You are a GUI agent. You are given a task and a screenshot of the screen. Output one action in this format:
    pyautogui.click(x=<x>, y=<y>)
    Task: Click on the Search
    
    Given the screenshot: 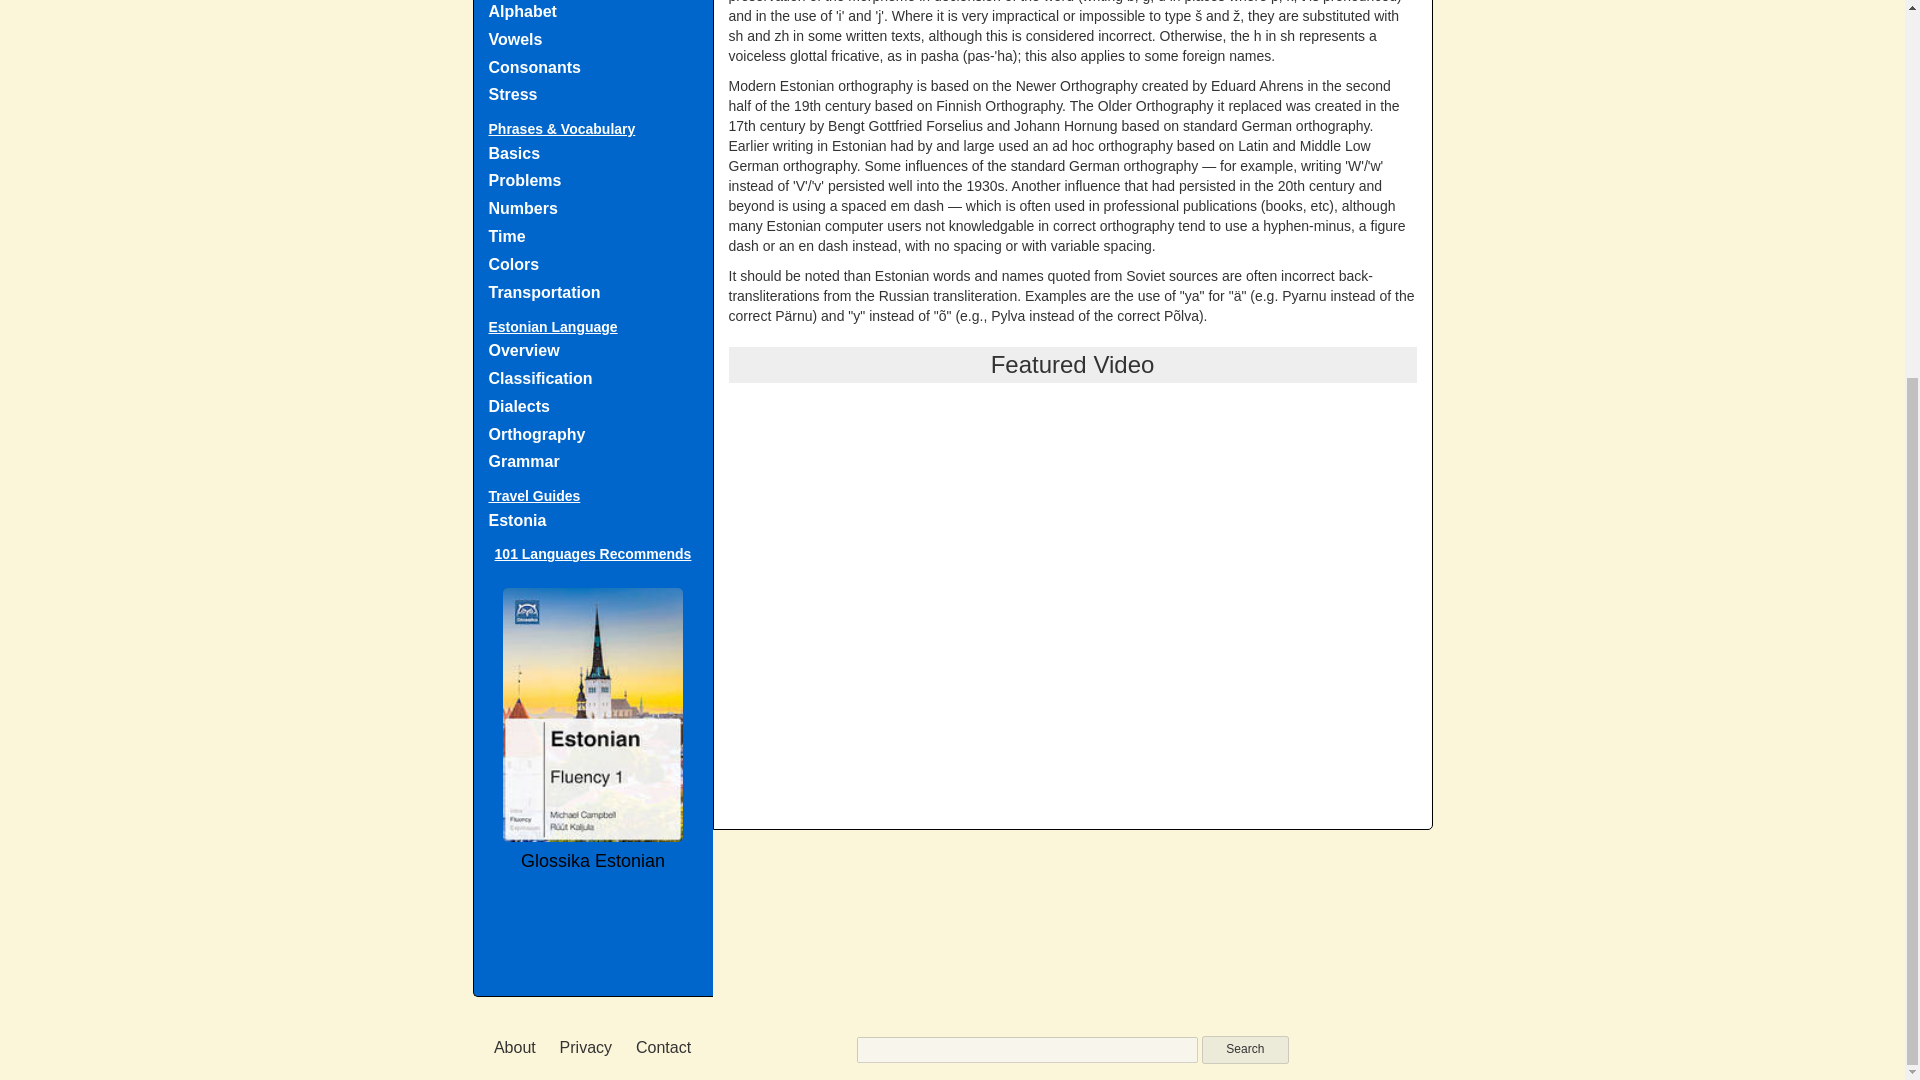 What is the action you would take?
    pyautogui.click(x=1244, y=1049)
    